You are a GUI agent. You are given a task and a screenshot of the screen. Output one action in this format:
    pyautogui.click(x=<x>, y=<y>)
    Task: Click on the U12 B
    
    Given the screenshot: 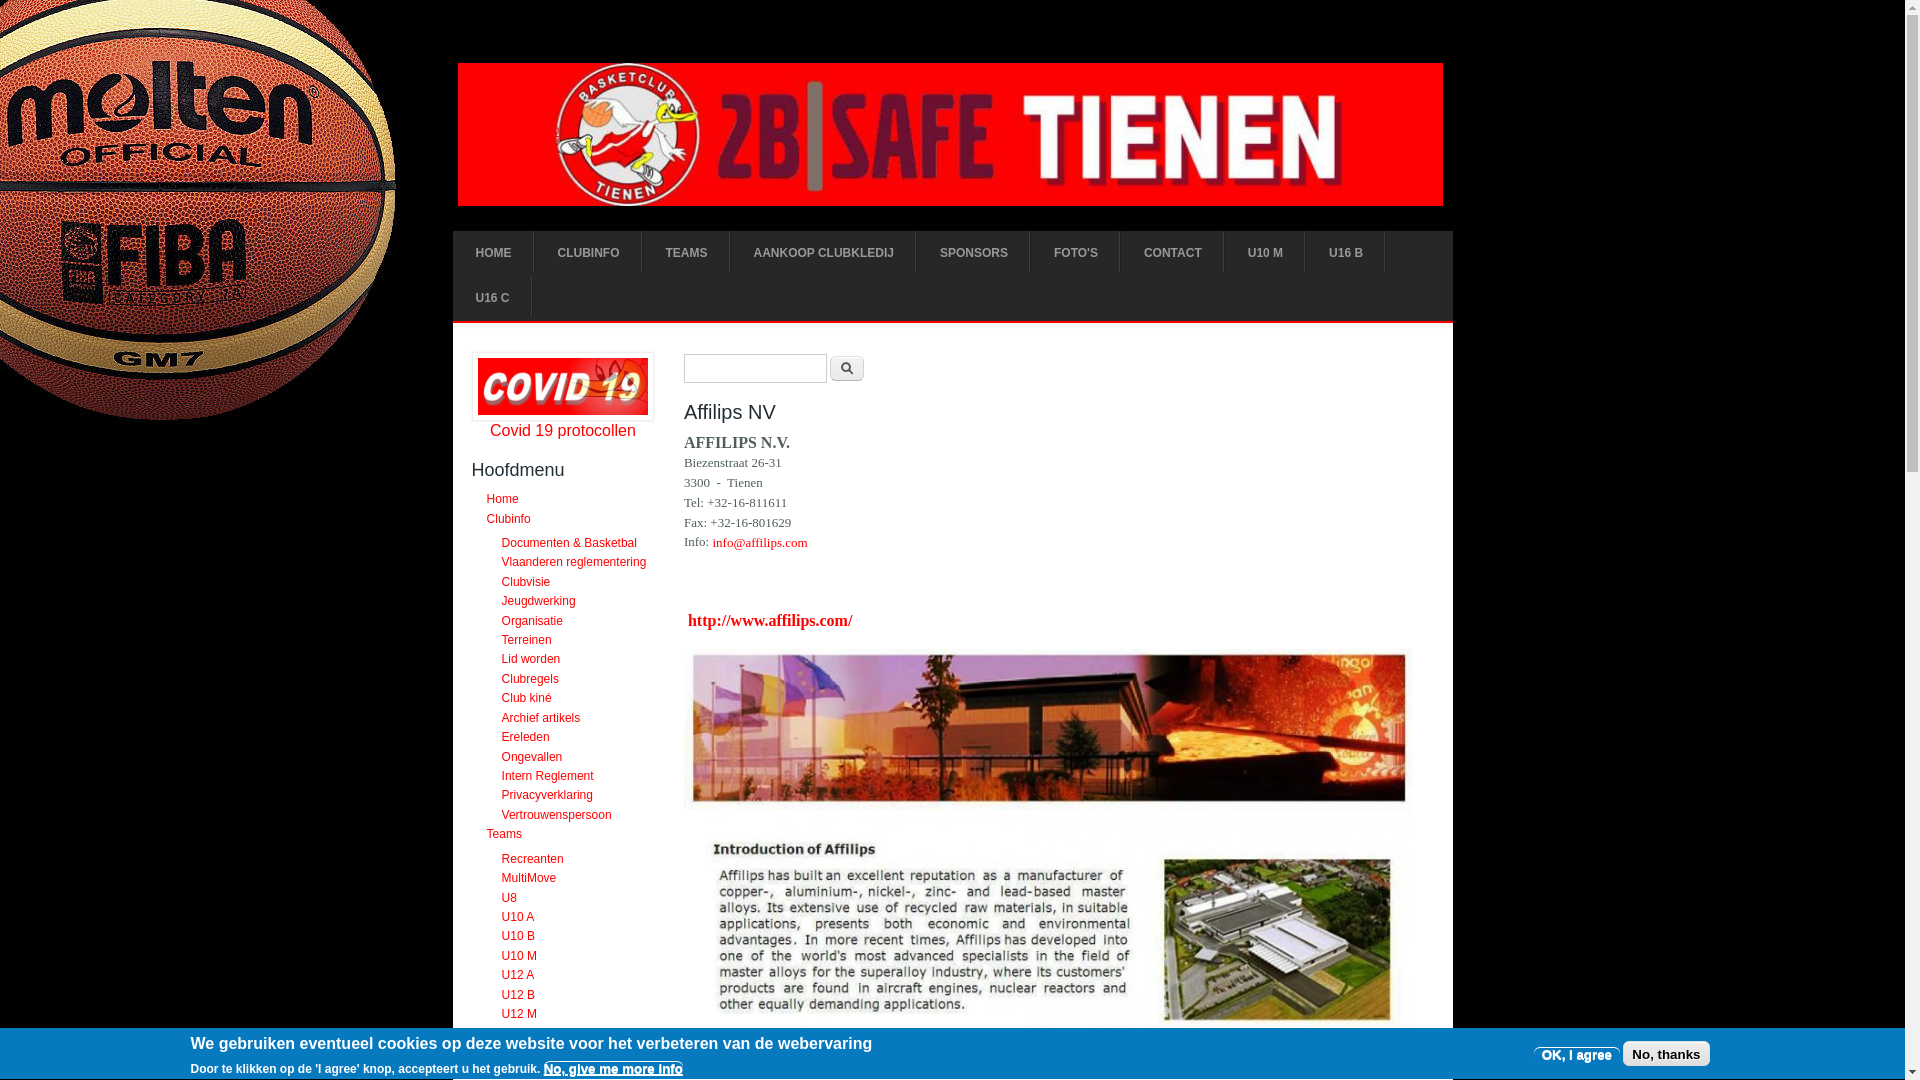 What is the action you would take?
    pyautogui.click(x=518, y=995)
    